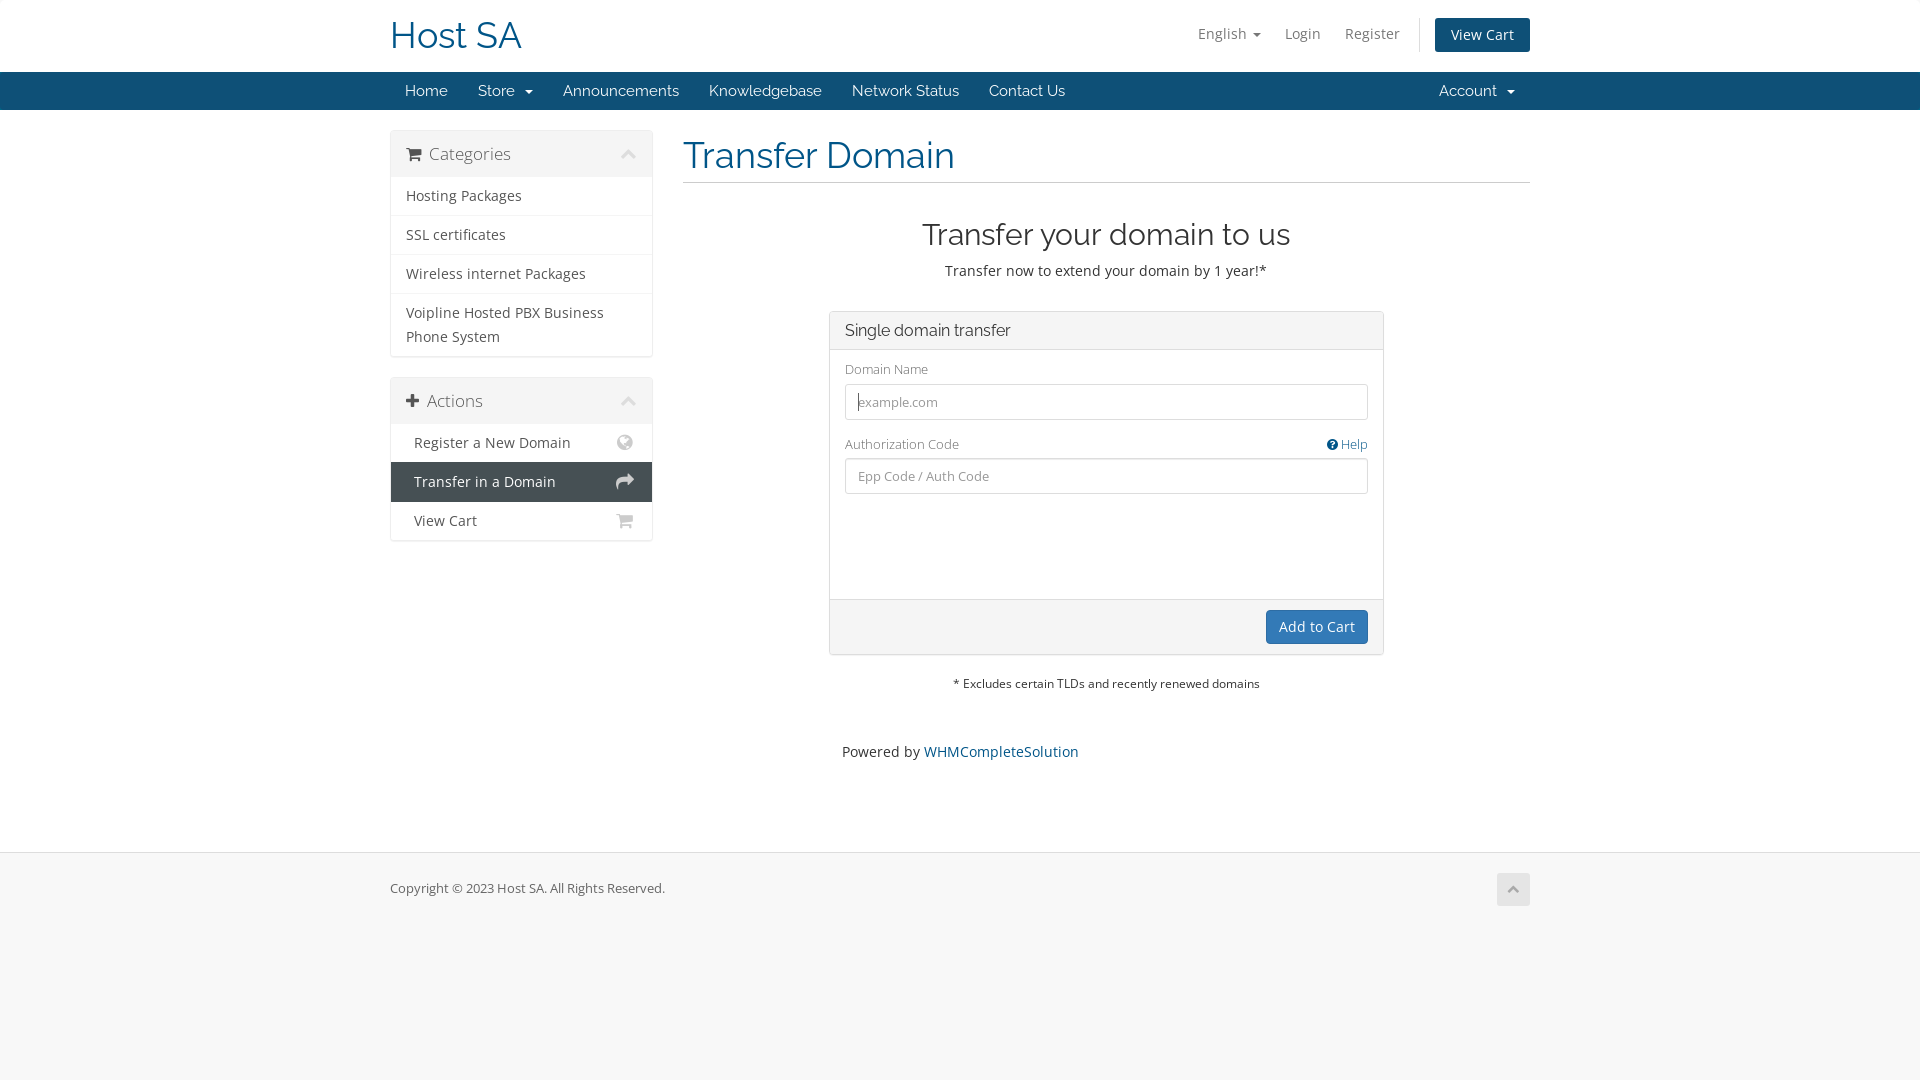 This screenshot has width=1920, height=1080. Describe the element at coordinates (1230, 34) in the screenshot. I see `English` at that location.